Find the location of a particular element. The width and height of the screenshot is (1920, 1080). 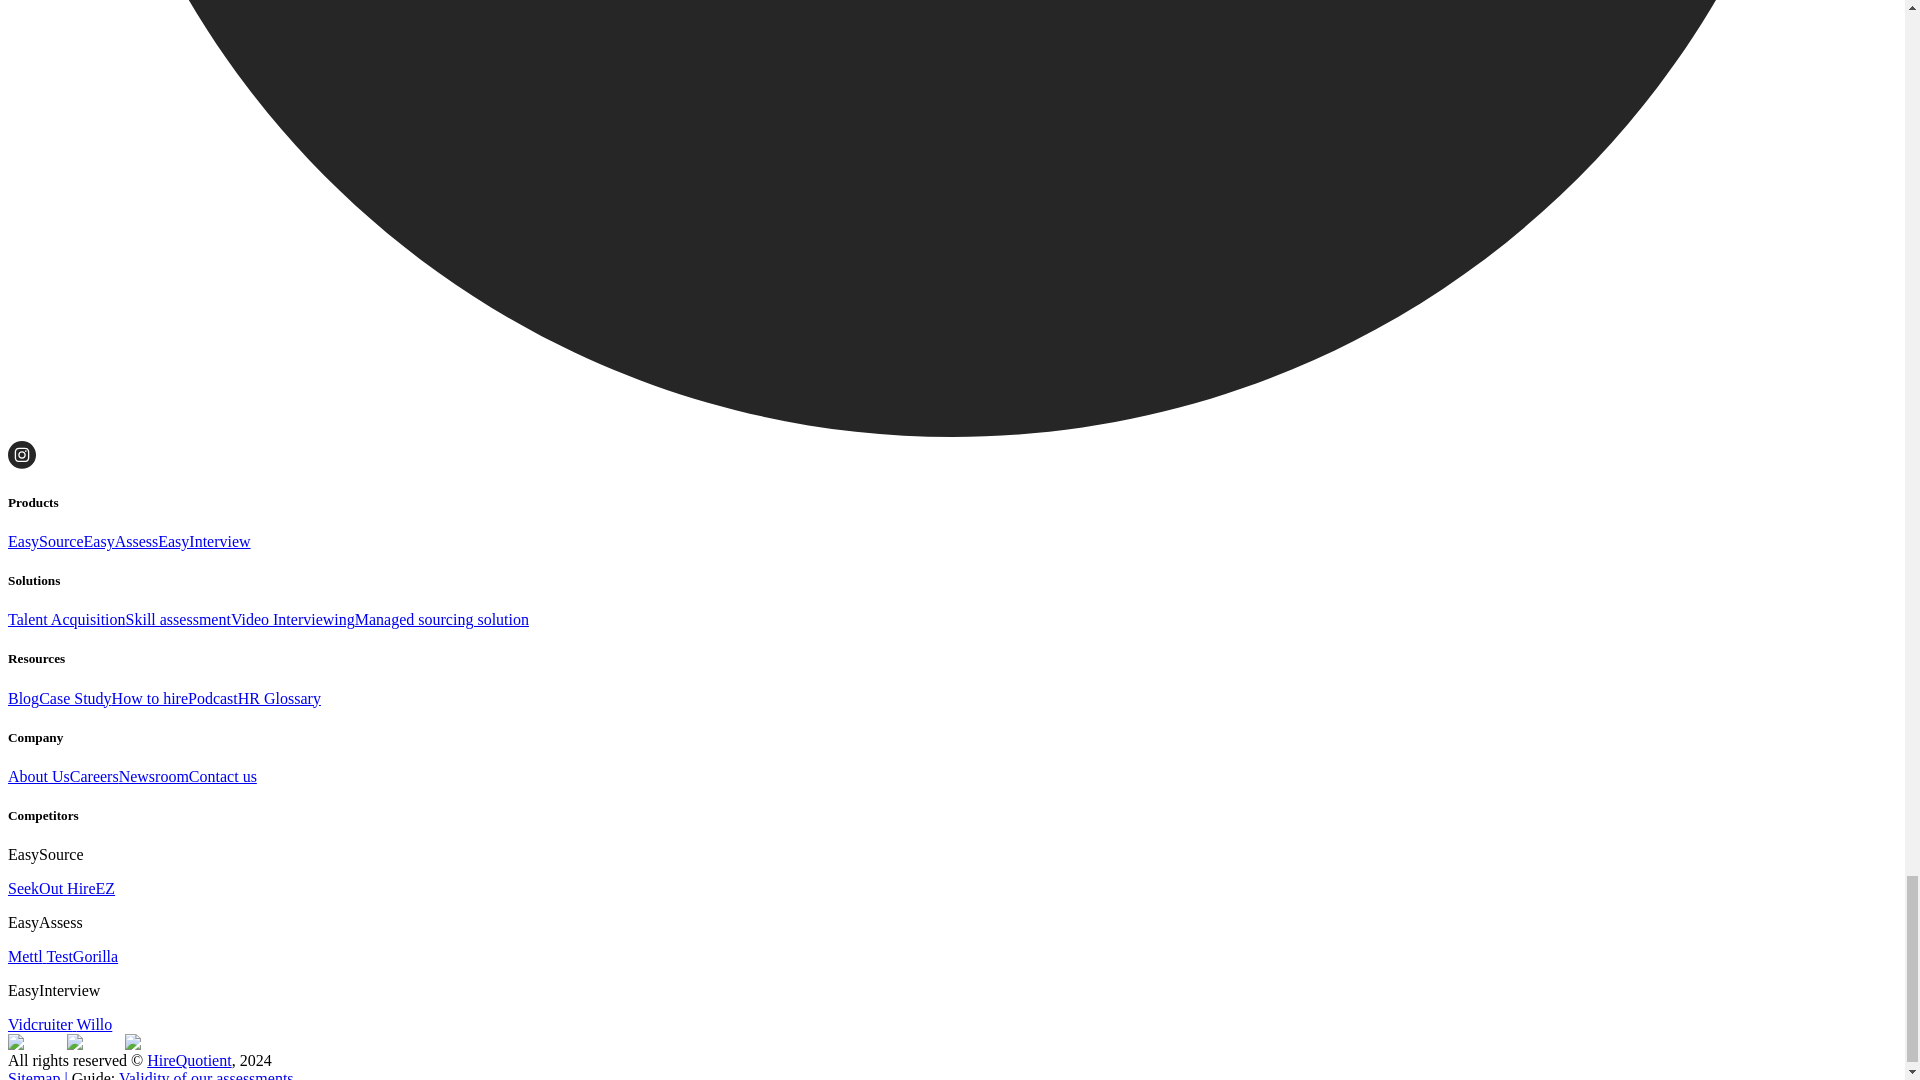

Managed sourcing solution is located at coordinates (442, 619).